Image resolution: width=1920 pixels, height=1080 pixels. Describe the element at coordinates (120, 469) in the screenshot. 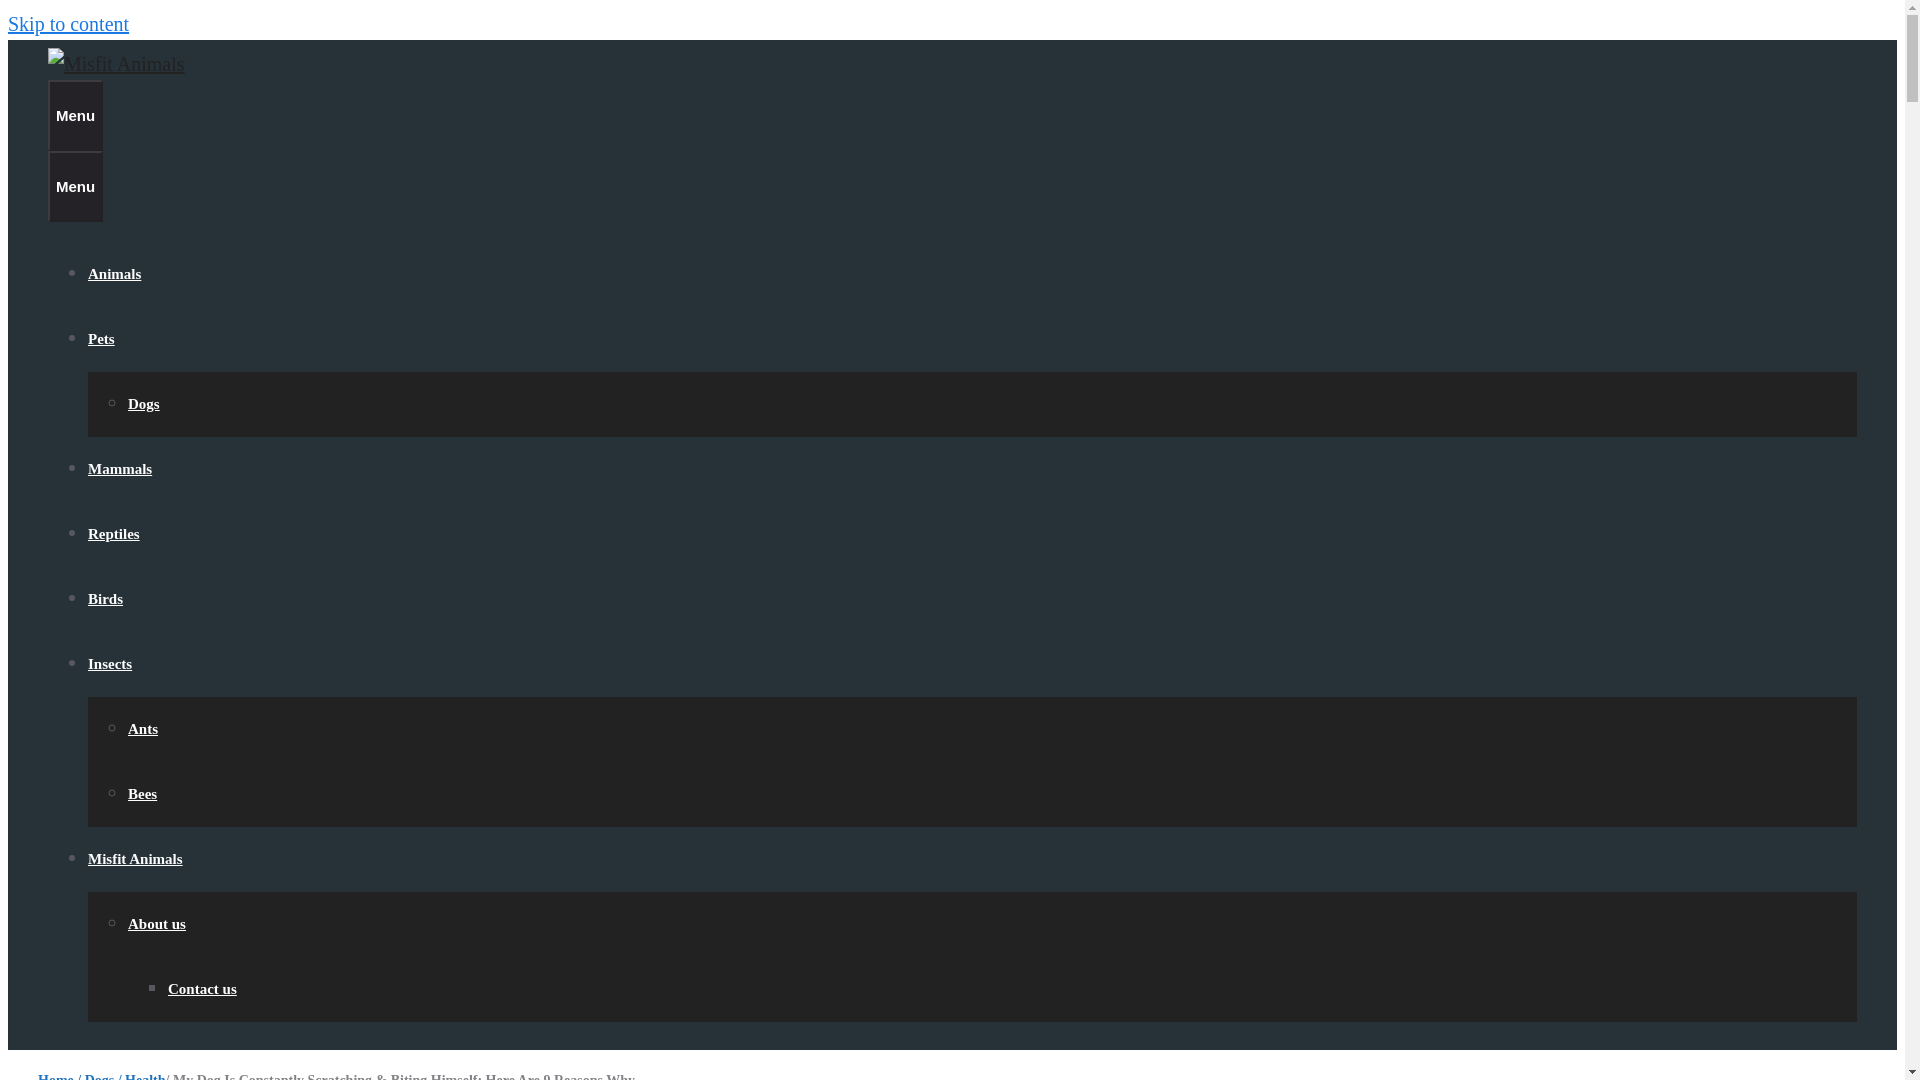

I see `Mammals` at that location.